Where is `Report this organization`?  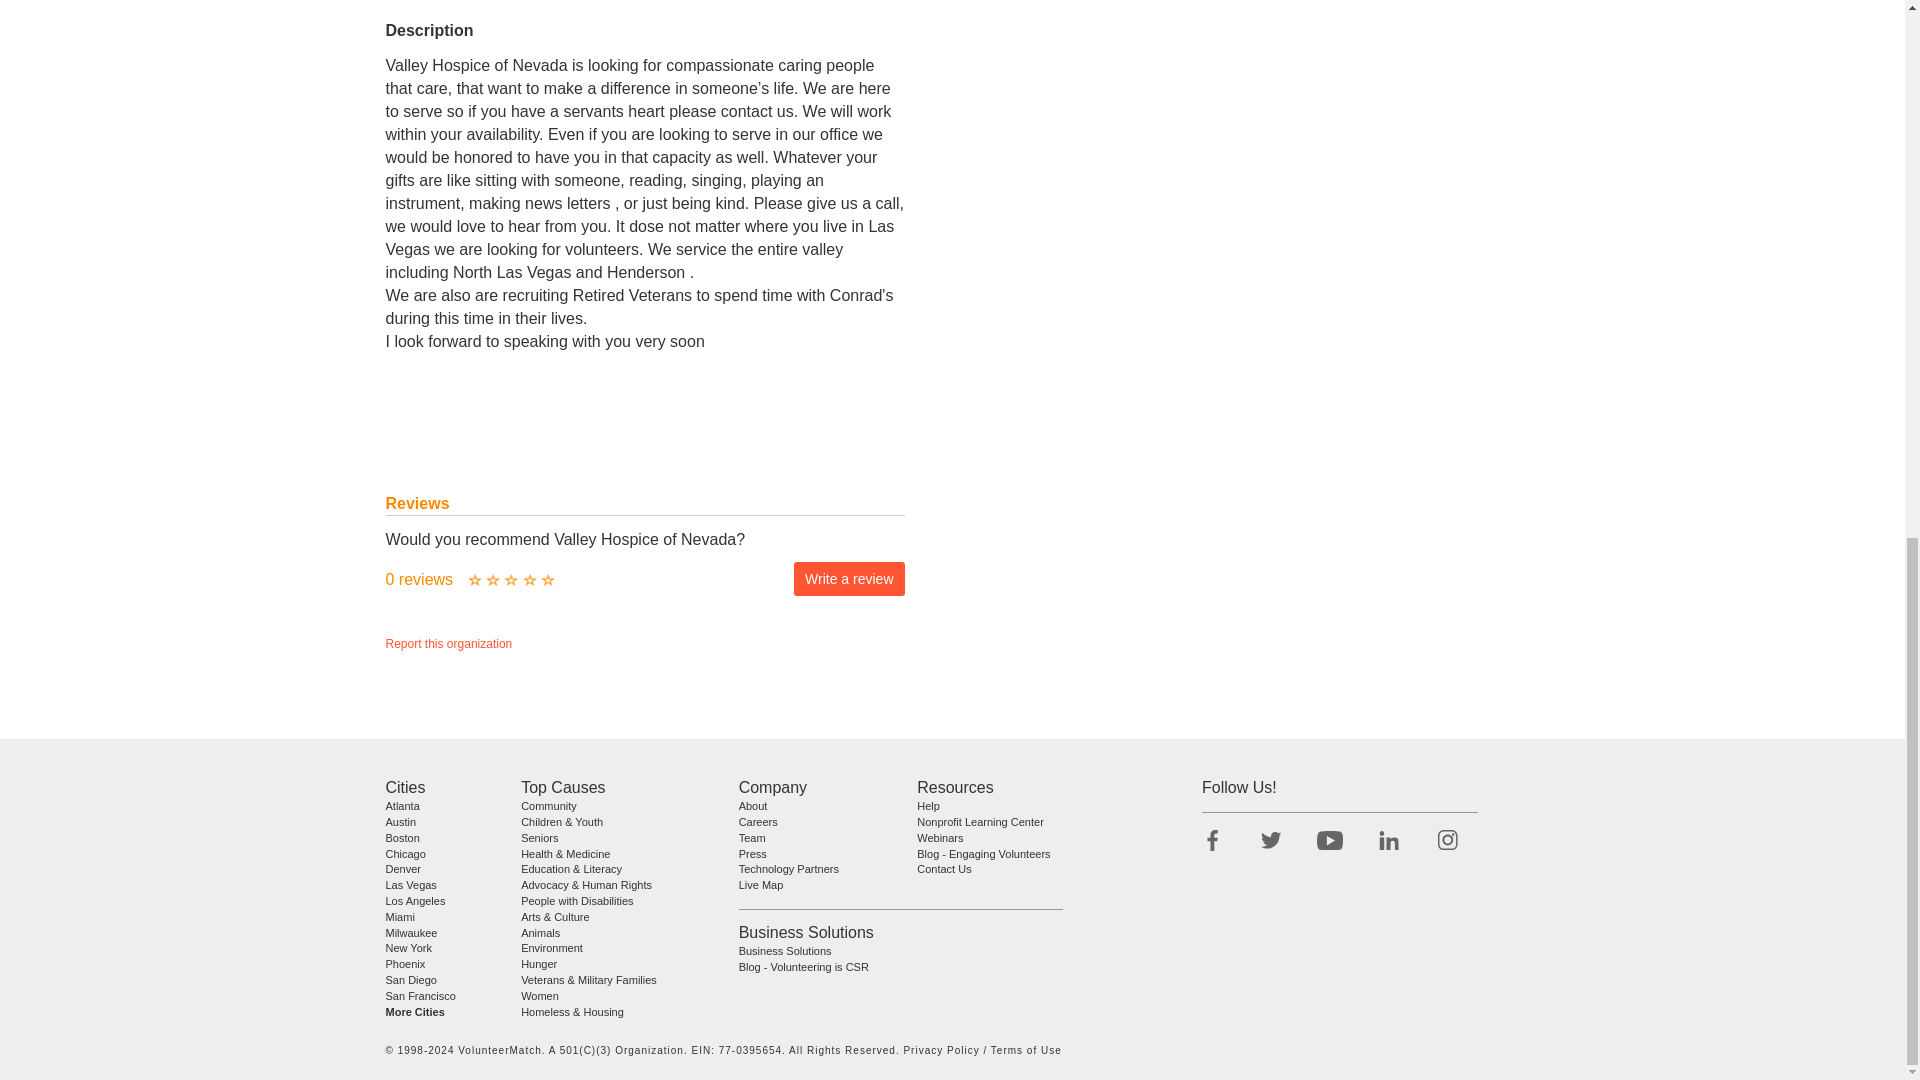 Report this organization is located at coordinates (448, 644).